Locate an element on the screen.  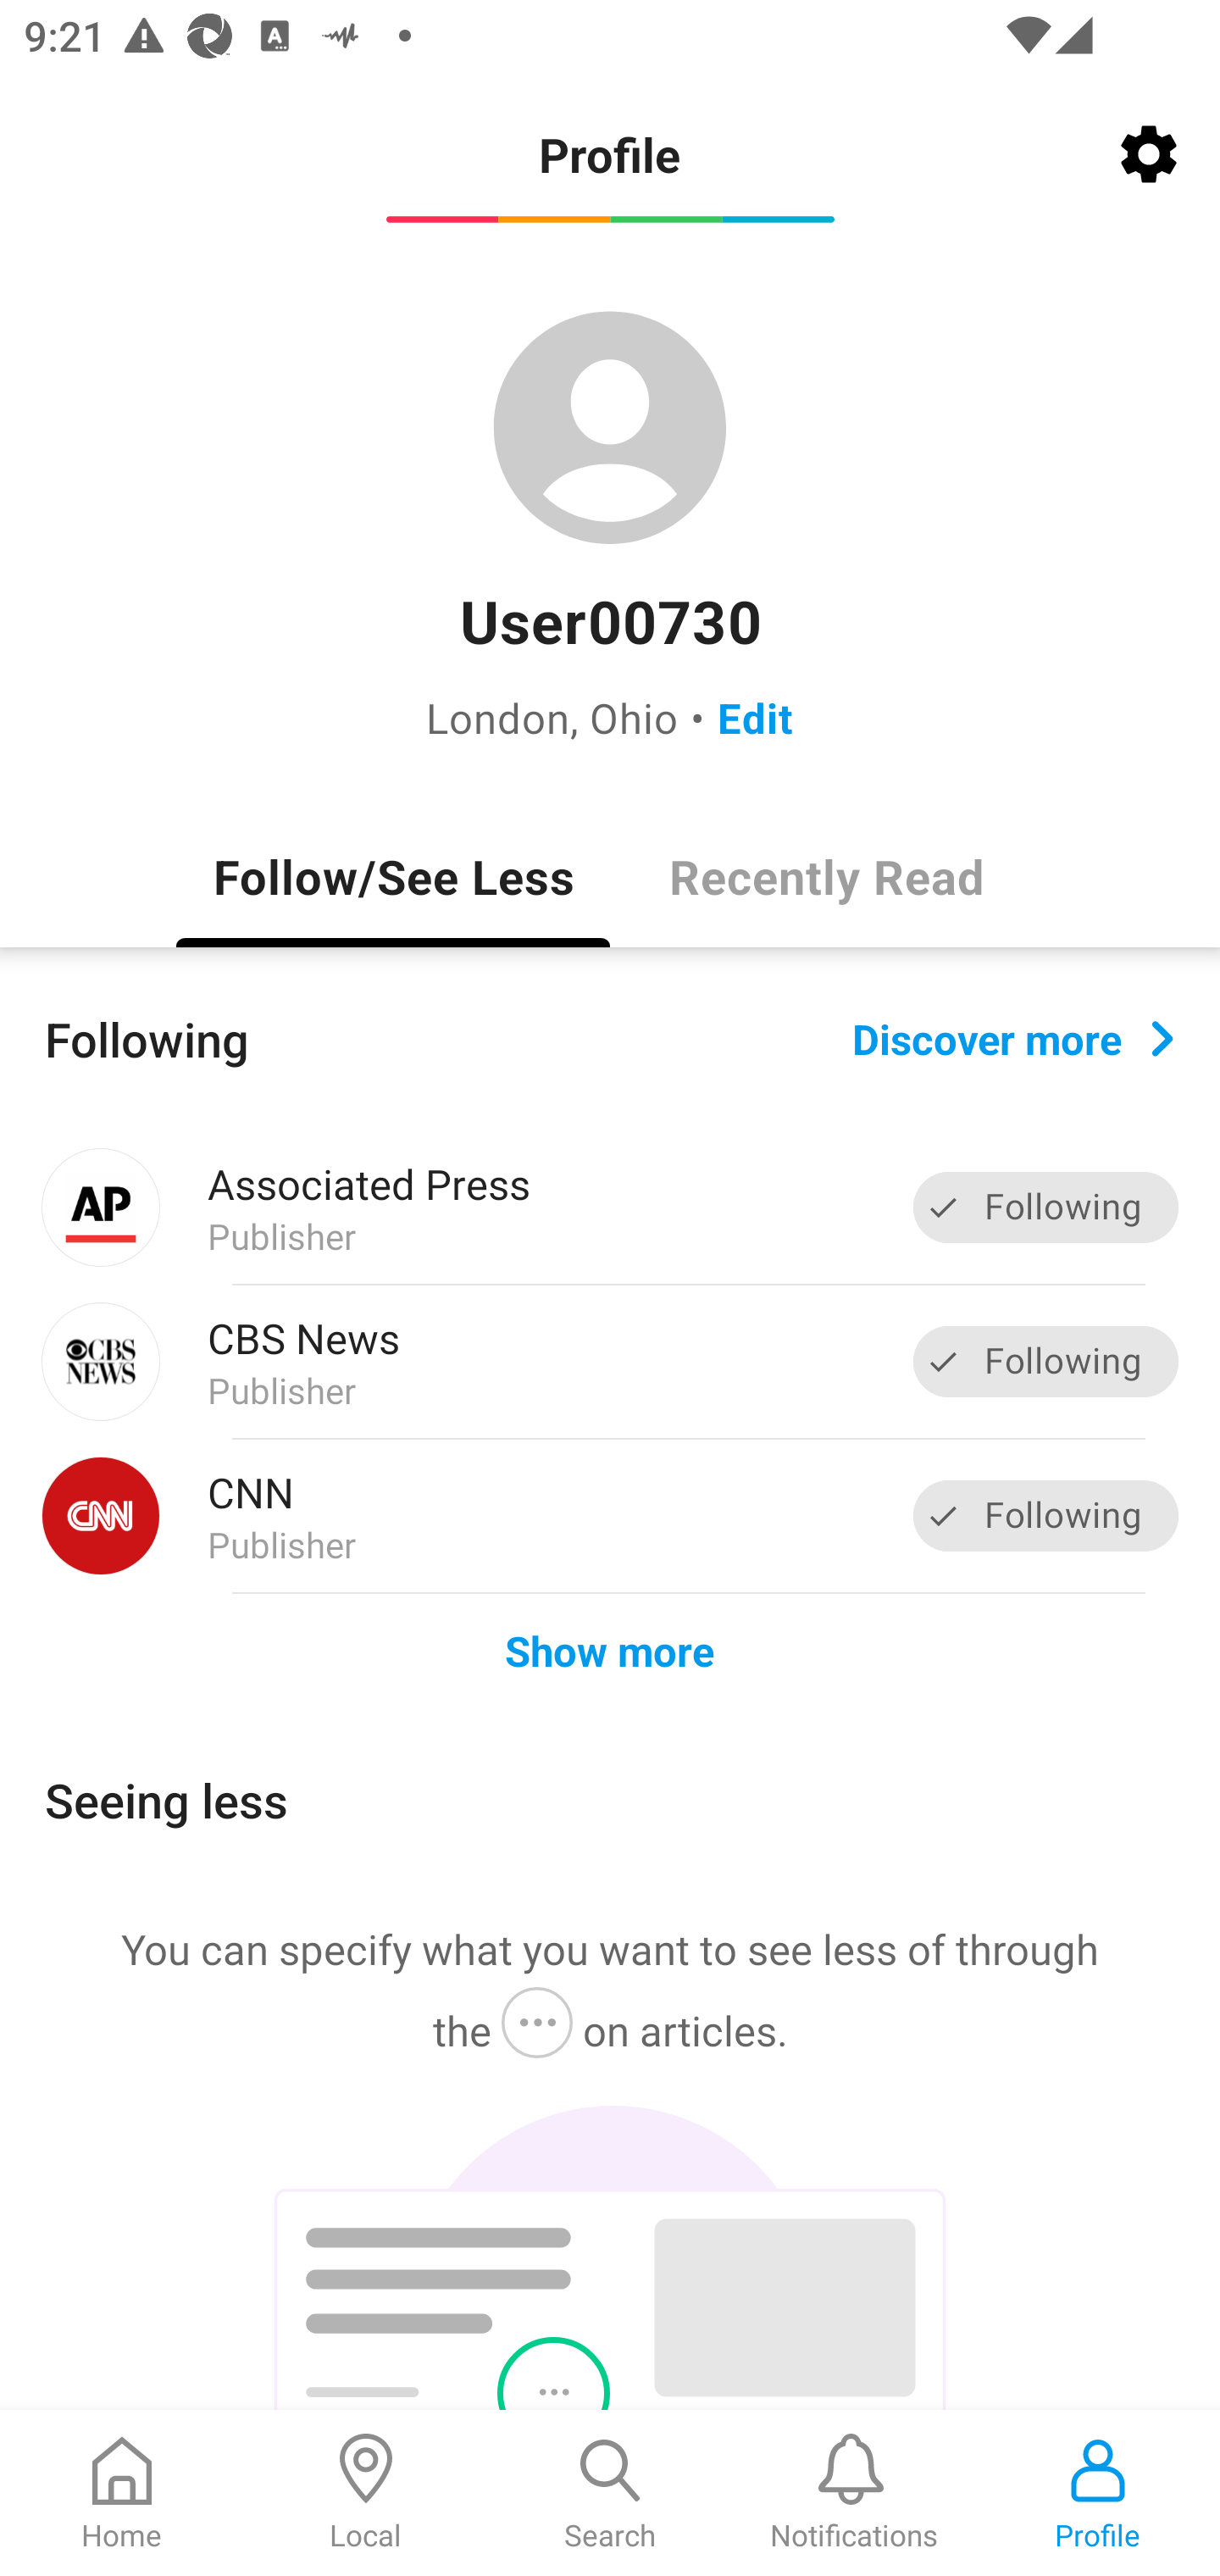
Settings is located at coordinates (1149, 154).